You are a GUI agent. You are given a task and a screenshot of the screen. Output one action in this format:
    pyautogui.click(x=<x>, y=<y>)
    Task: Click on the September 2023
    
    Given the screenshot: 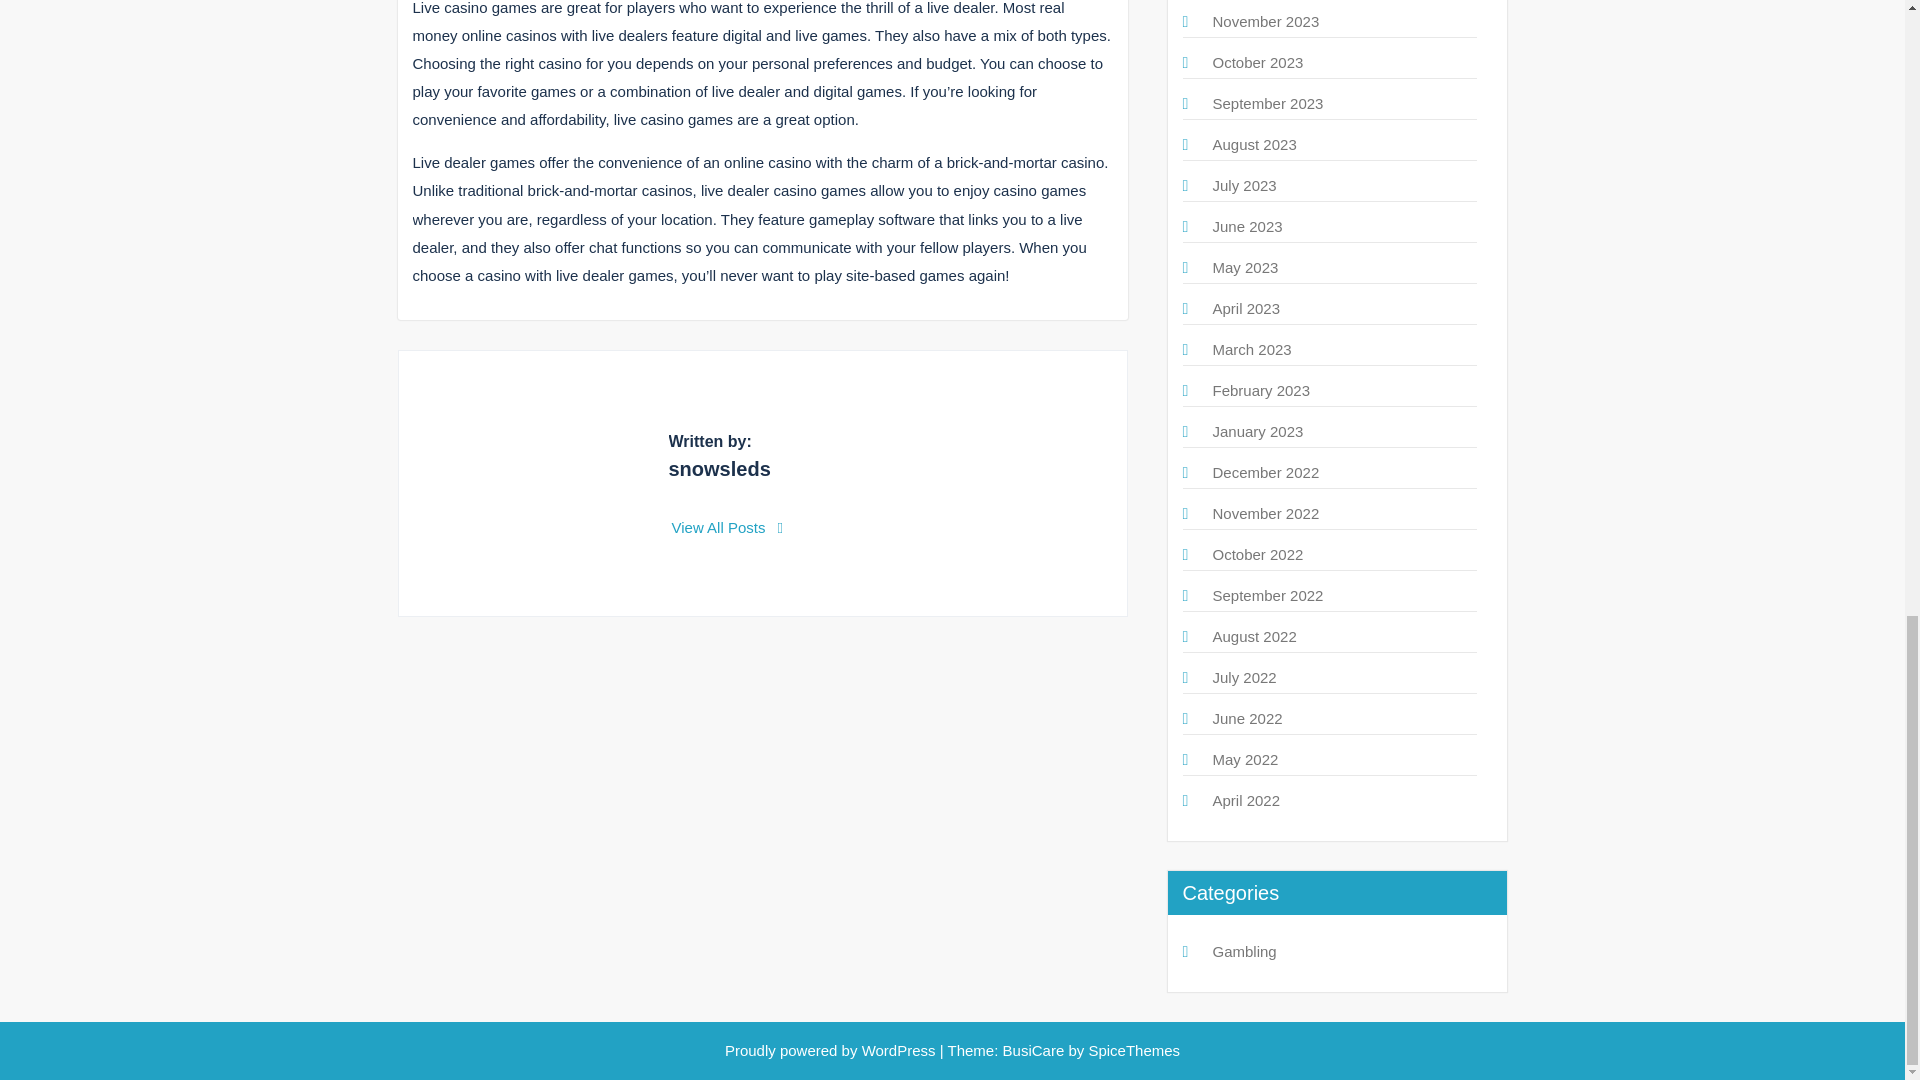 What is the action you would take?
    pyautogui.click(x=1266, y=104)
    